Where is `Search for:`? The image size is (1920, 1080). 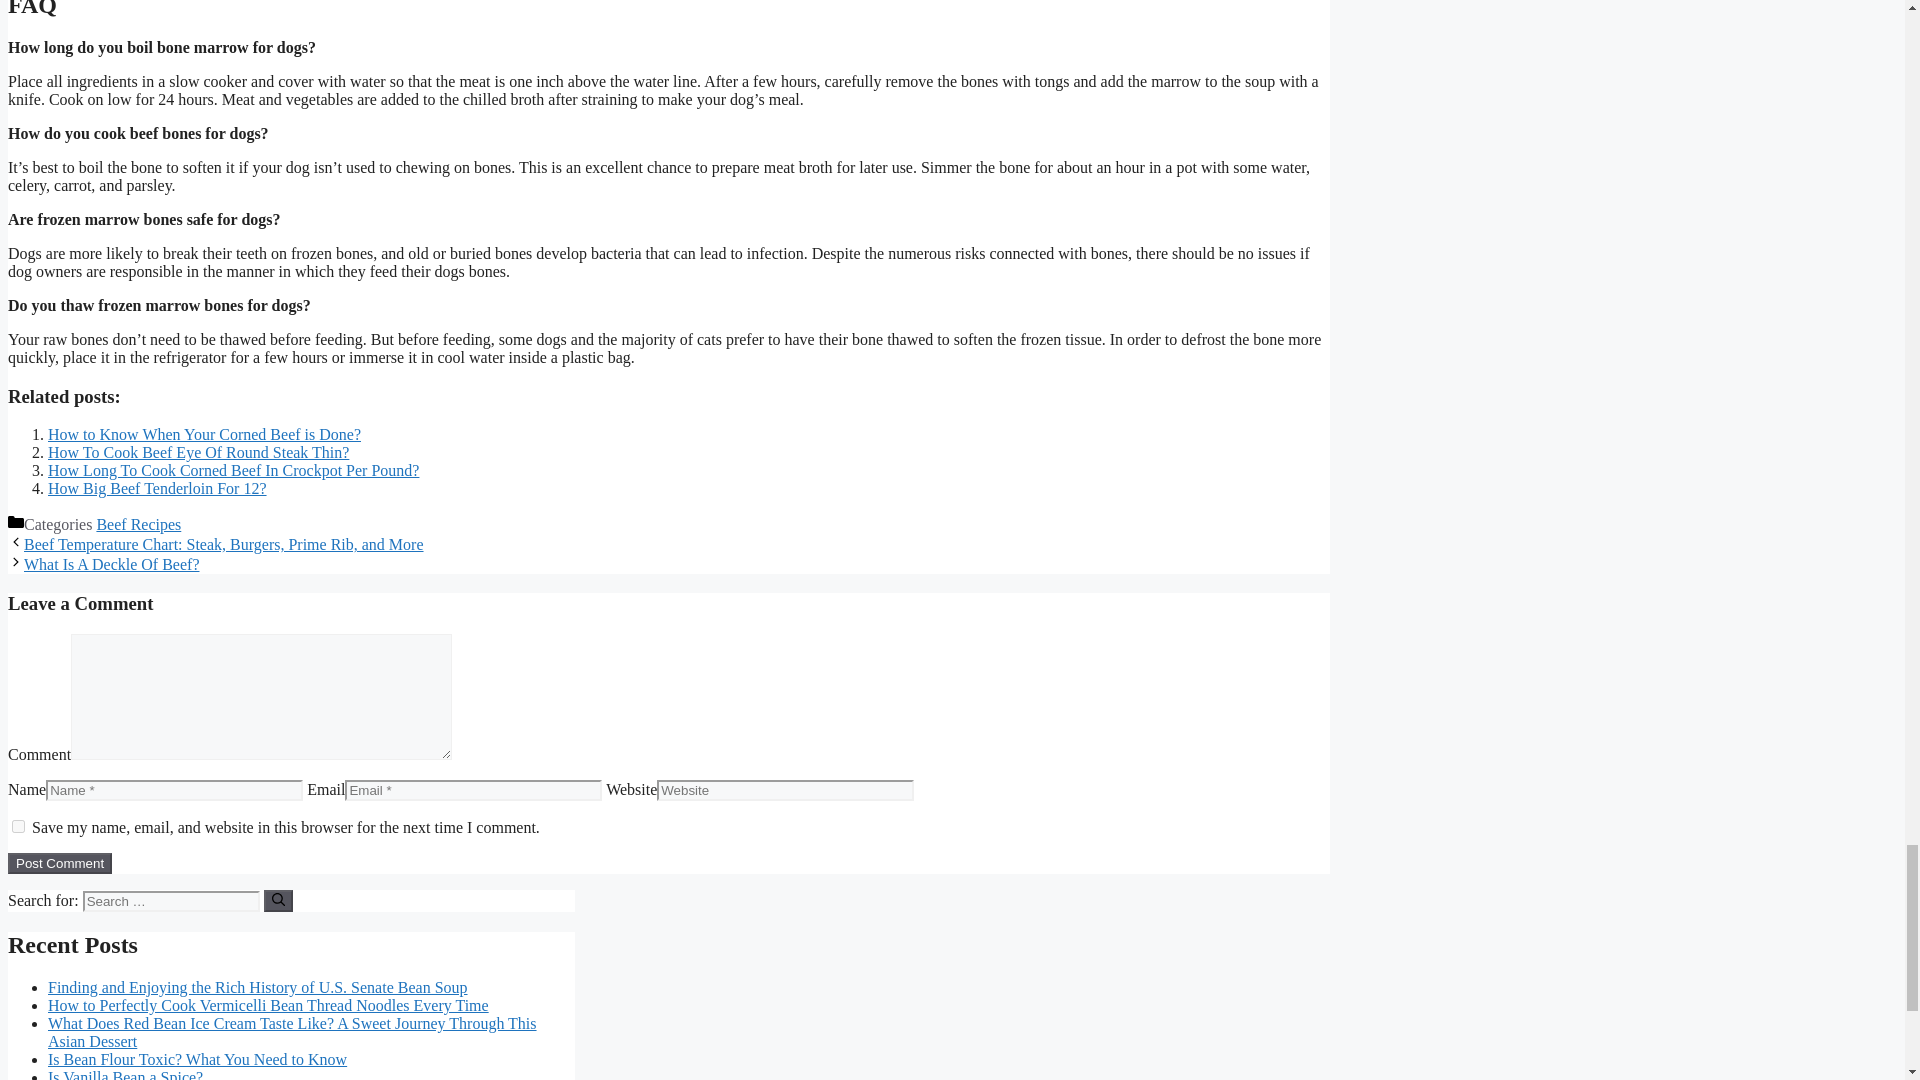
Search for: is located at coordinates (170, 901).